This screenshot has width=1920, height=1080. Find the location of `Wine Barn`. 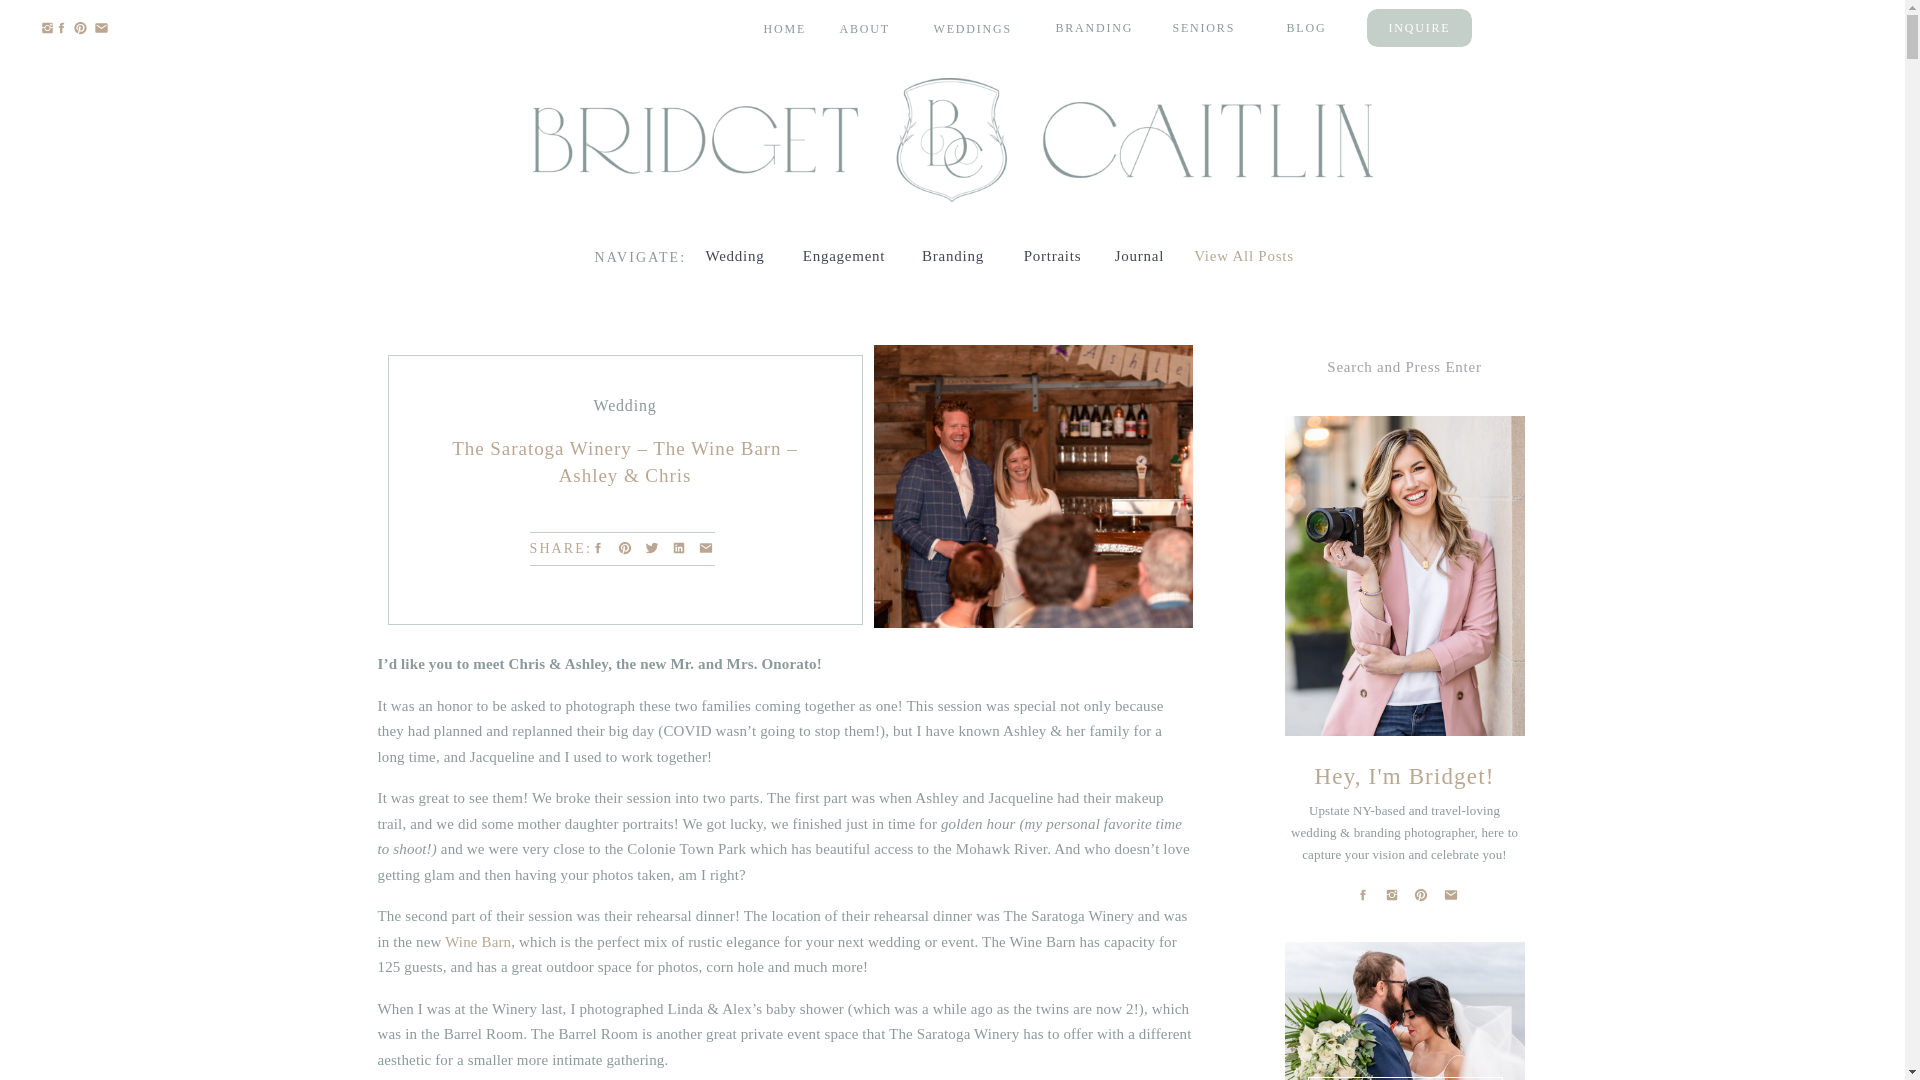

Wine Barn is located at coordinates (478, 942).